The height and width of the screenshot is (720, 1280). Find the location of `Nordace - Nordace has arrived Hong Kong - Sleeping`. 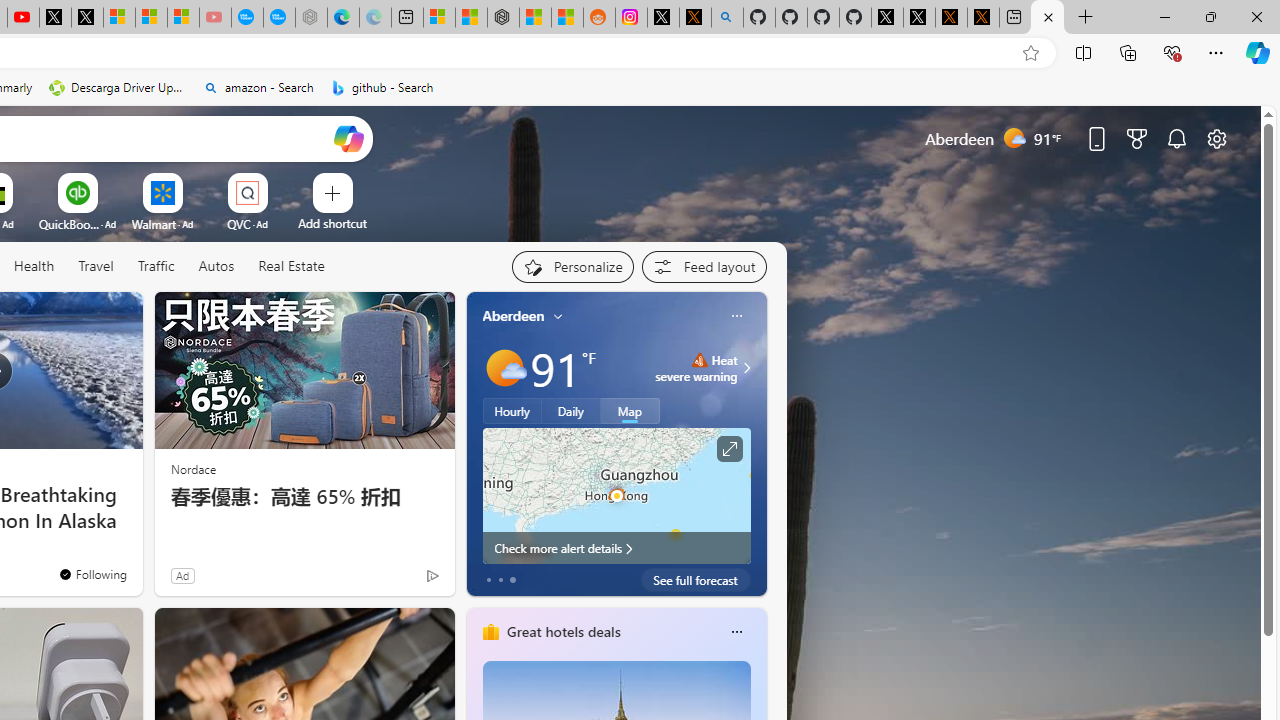

Nordace - Nordace has arrived Hong Kong - Sleeping is located at coordinates (310, 18).